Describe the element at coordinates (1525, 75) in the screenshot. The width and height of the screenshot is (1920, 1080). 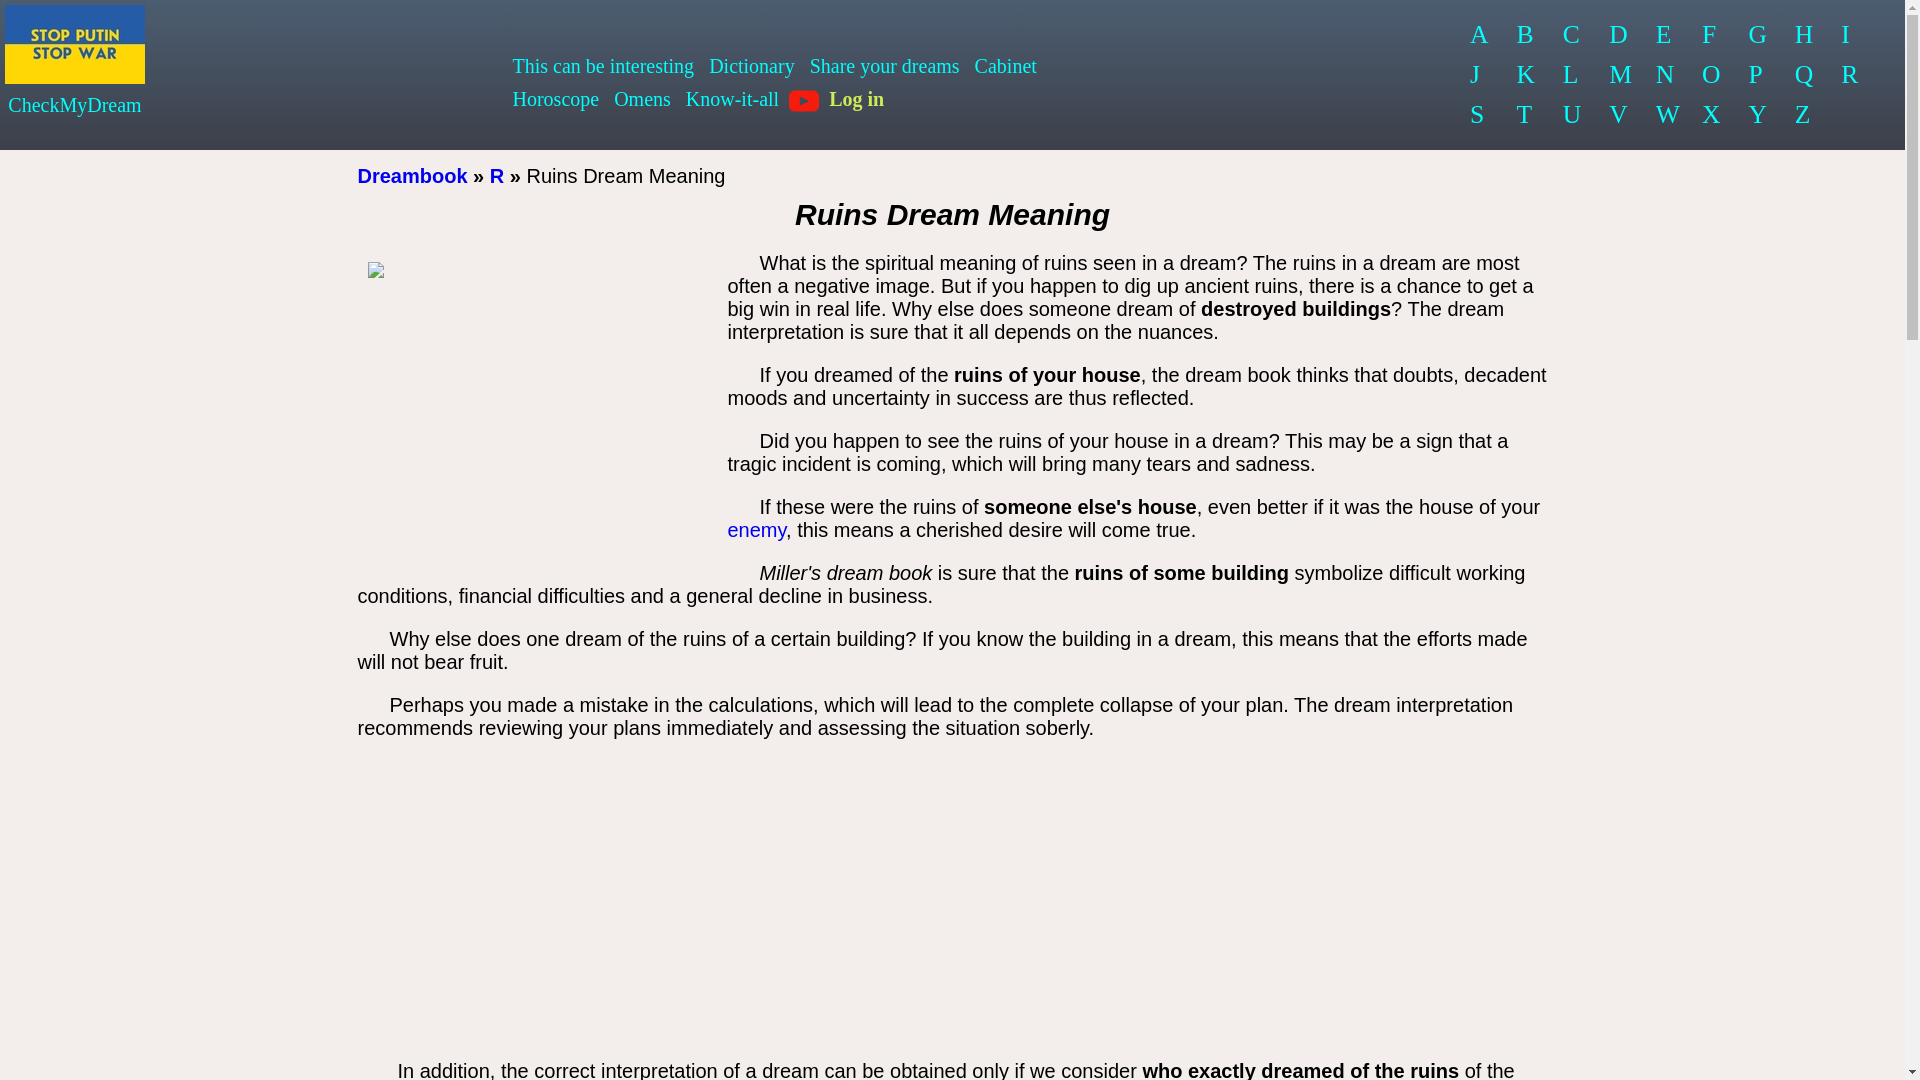
I see `K` at that location.